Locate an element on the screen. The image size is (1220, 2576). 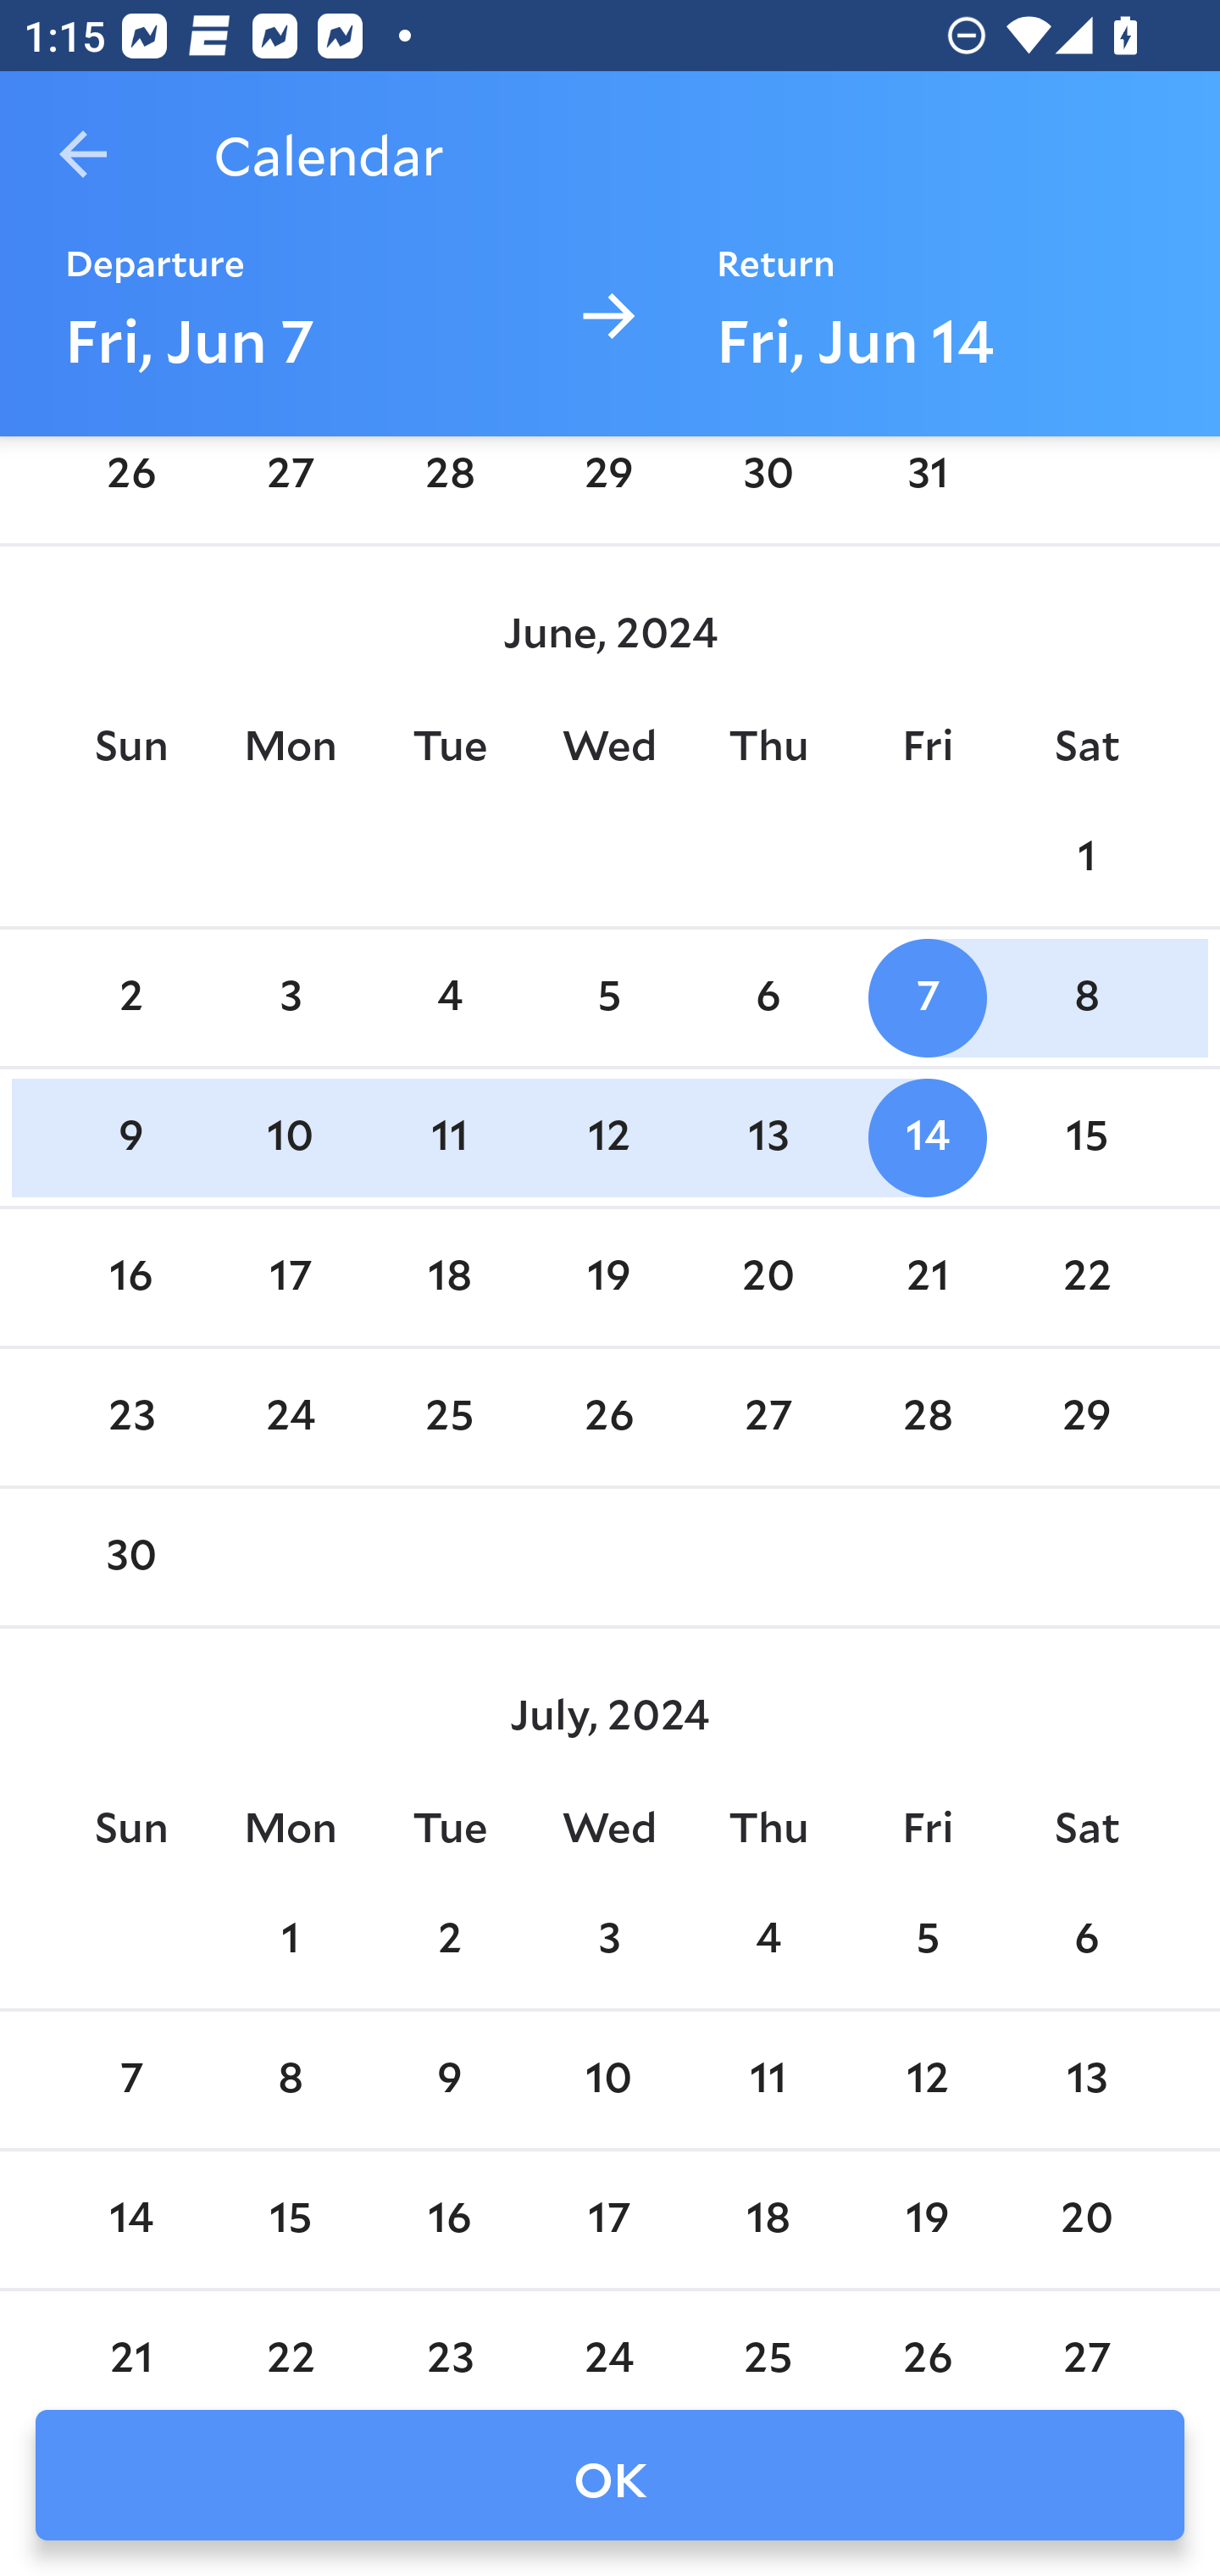
31 is located at coordinates (927, 485).